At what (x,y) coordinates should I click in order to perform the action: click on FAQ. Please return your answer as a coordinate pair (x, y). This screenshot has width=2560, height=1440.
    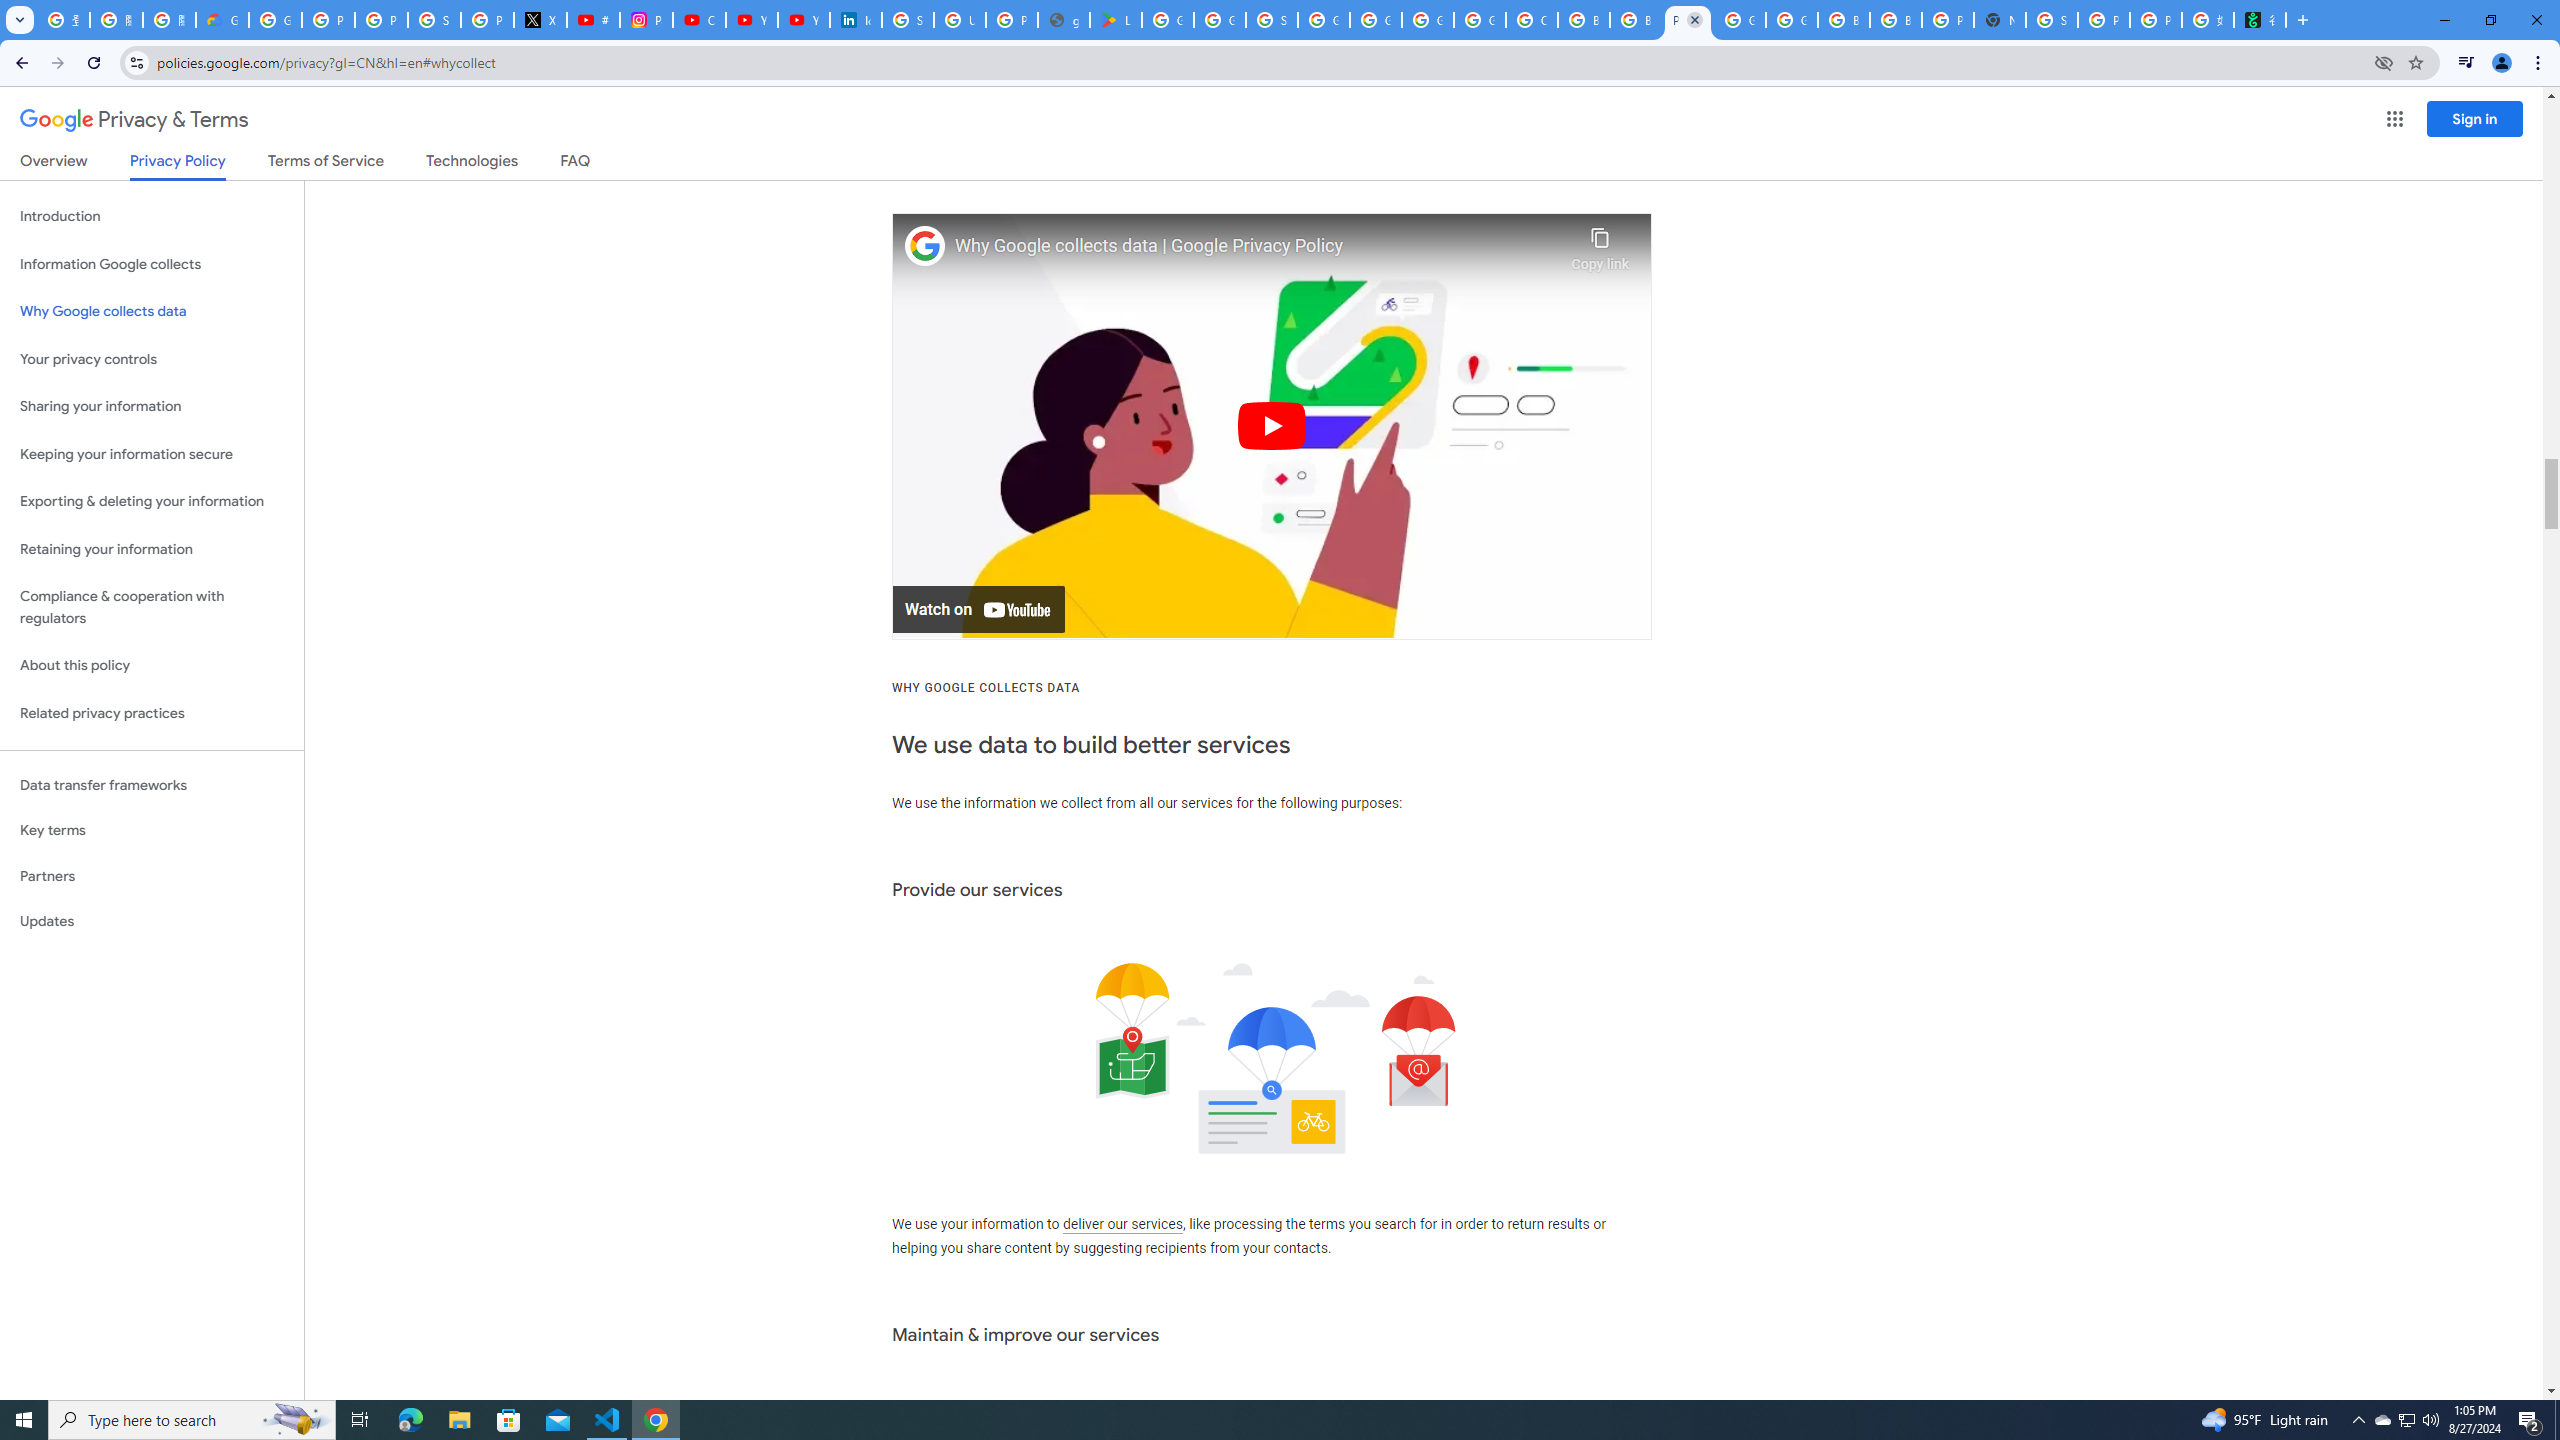
    Looking at the image, I should click on (576, 164).